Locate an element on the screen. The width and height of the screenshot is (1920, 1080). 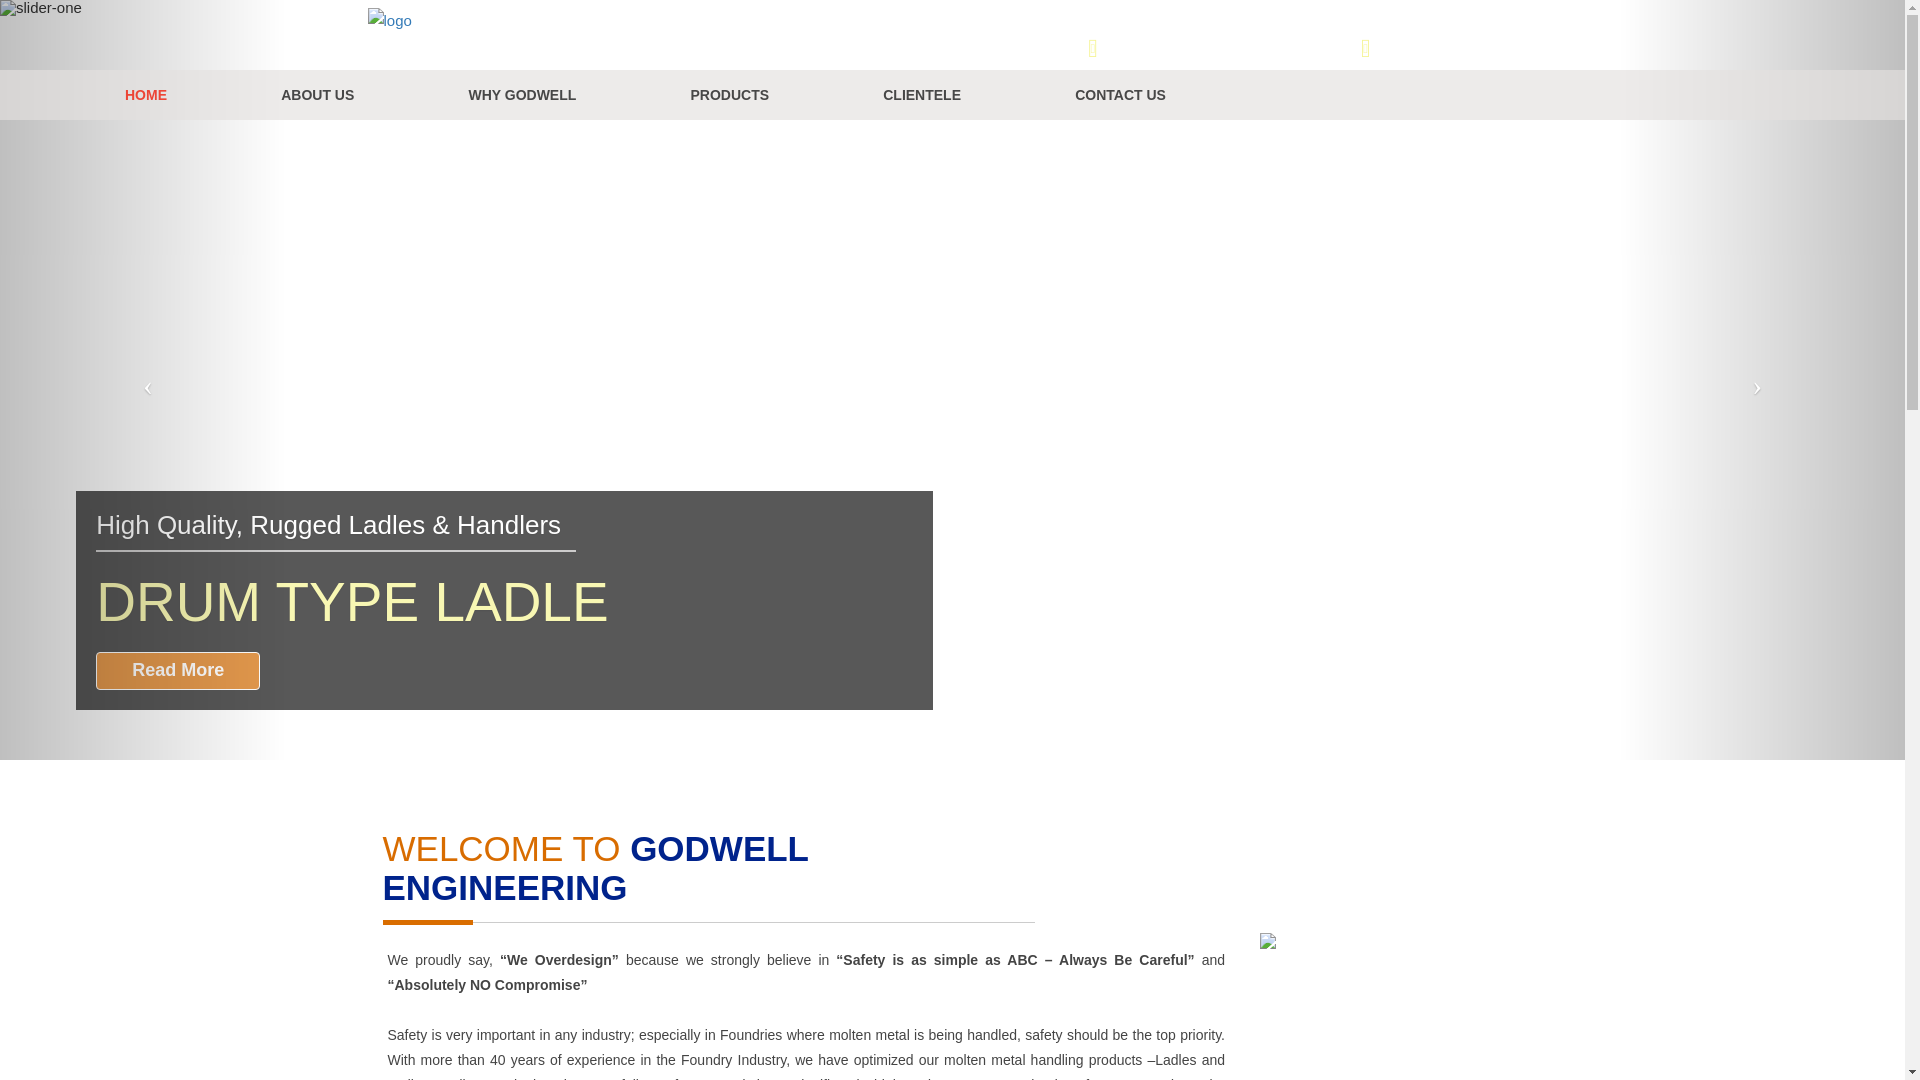
CLIENTELE is located at coordinates (921, 94).